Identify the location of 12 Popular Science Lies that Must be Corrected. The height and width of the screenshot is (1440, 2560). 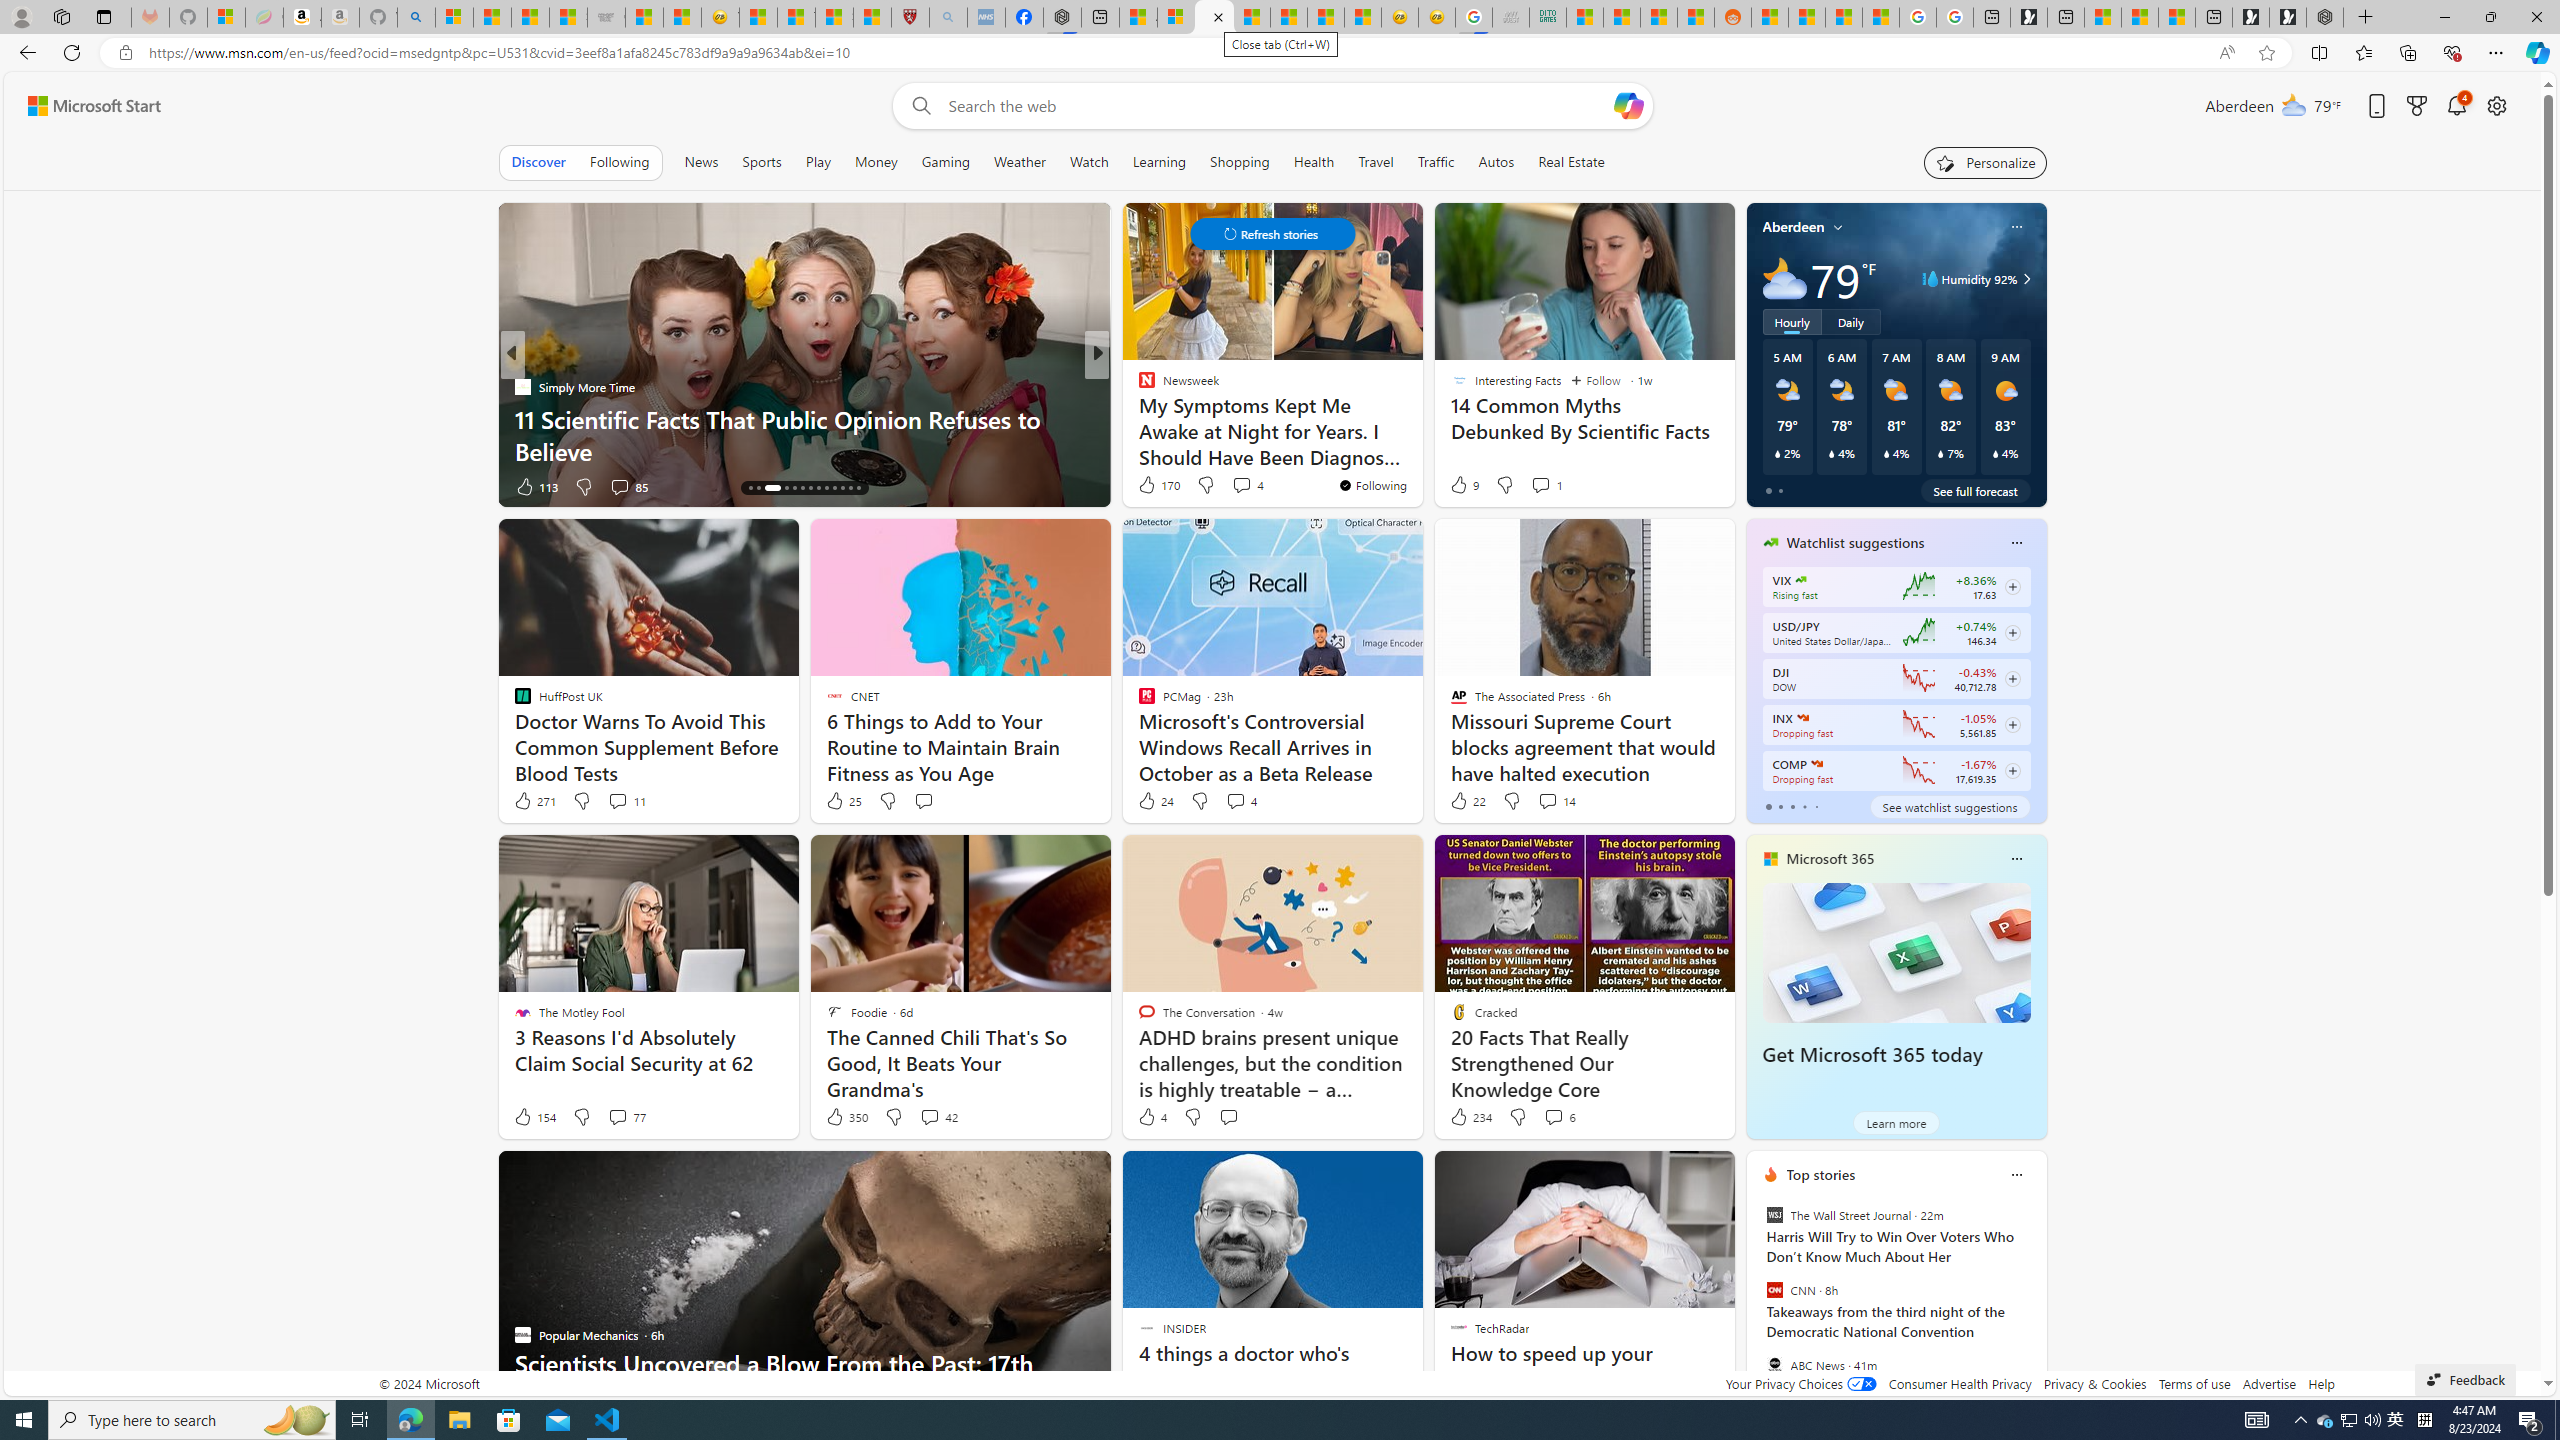
(872, 17).